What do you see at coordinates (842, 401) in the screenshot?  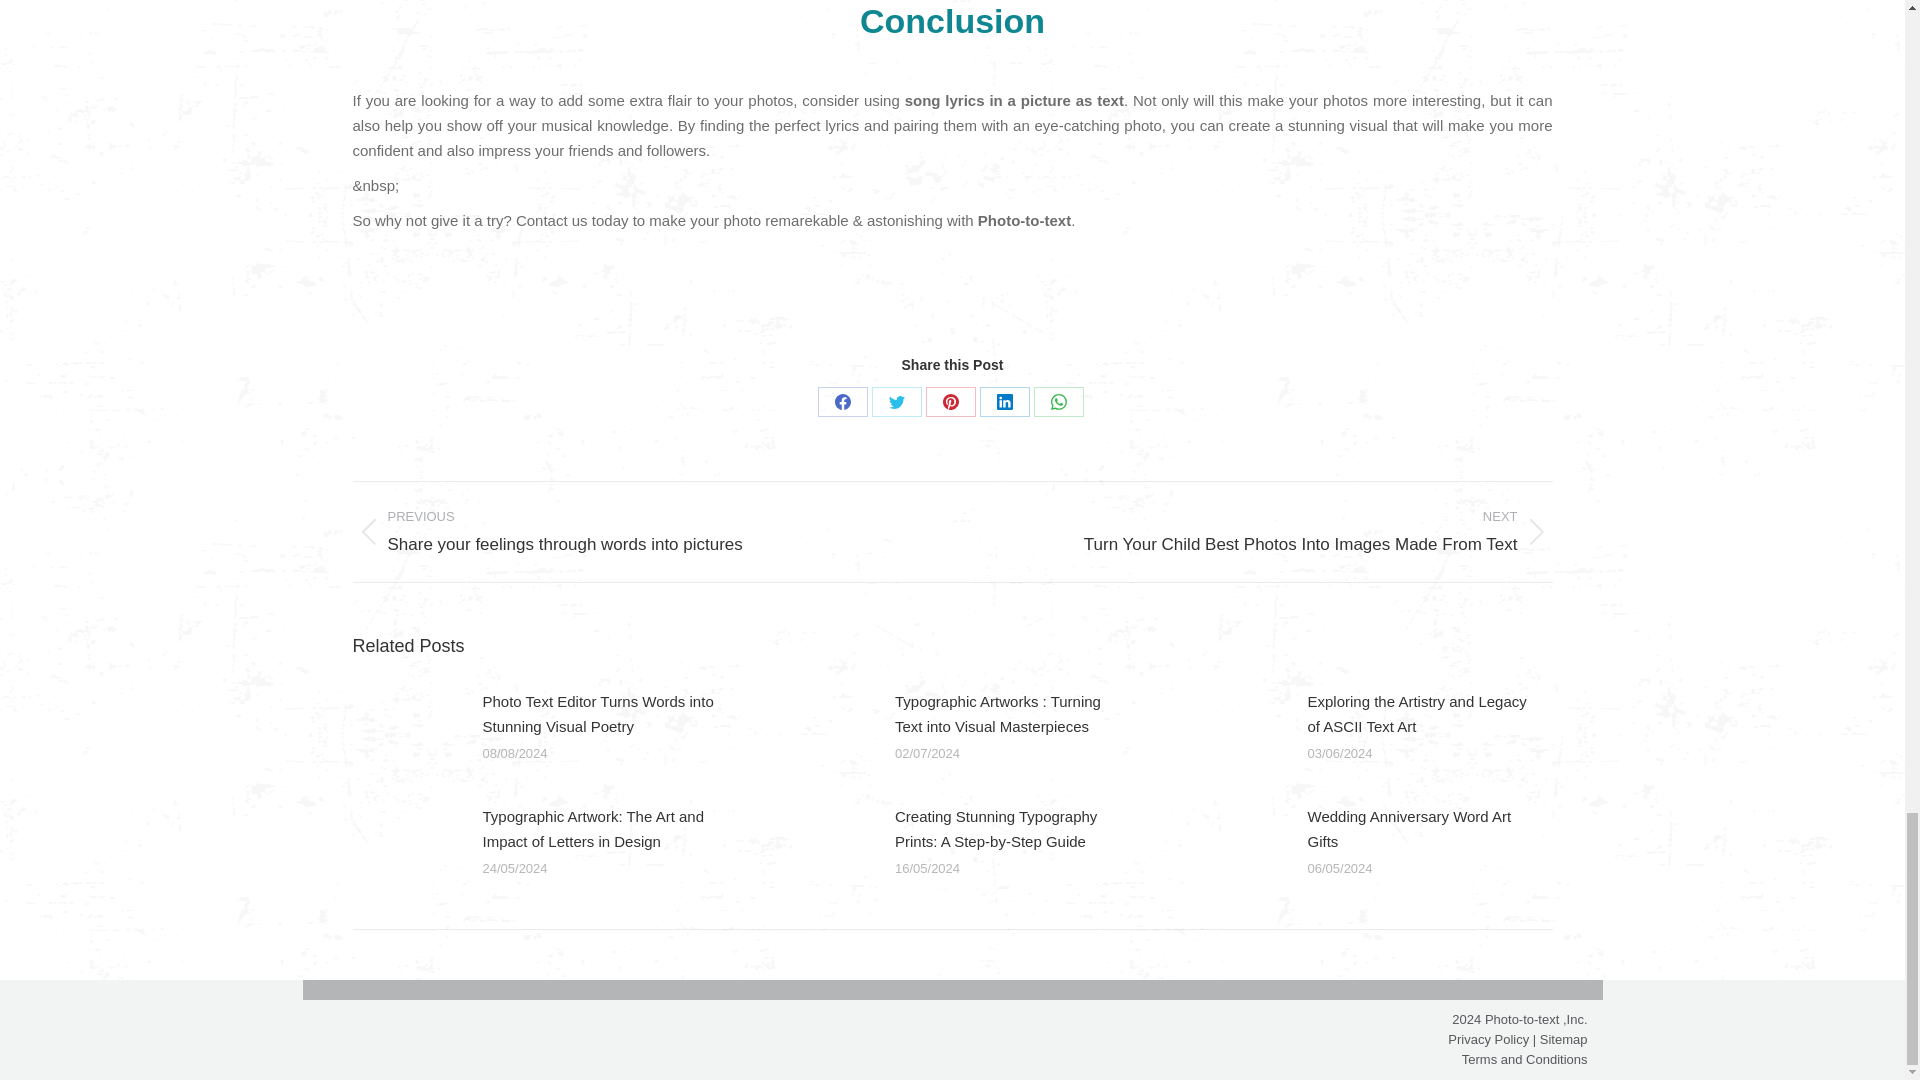 I see `Facebook` at bounding box center [842, 401].